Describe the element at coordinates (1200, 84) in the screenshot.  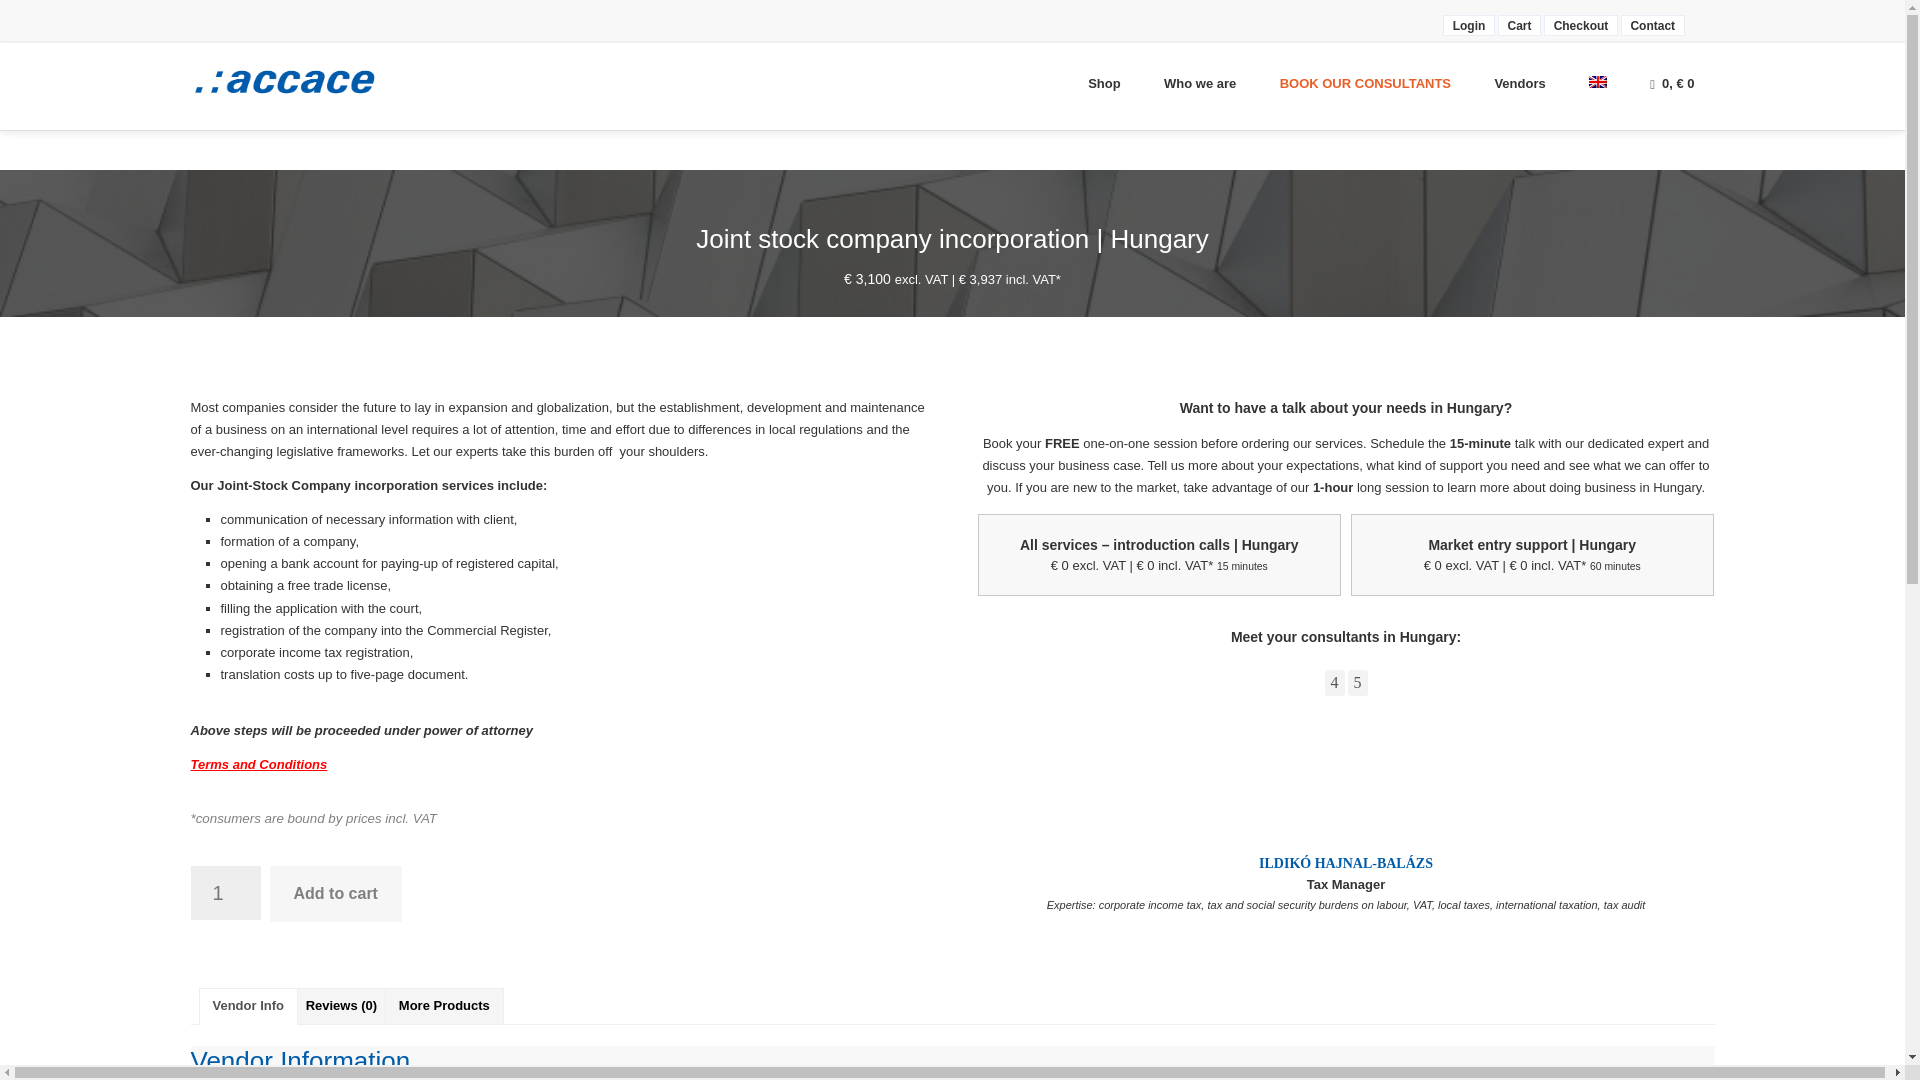
I see `Who we are` at that location.